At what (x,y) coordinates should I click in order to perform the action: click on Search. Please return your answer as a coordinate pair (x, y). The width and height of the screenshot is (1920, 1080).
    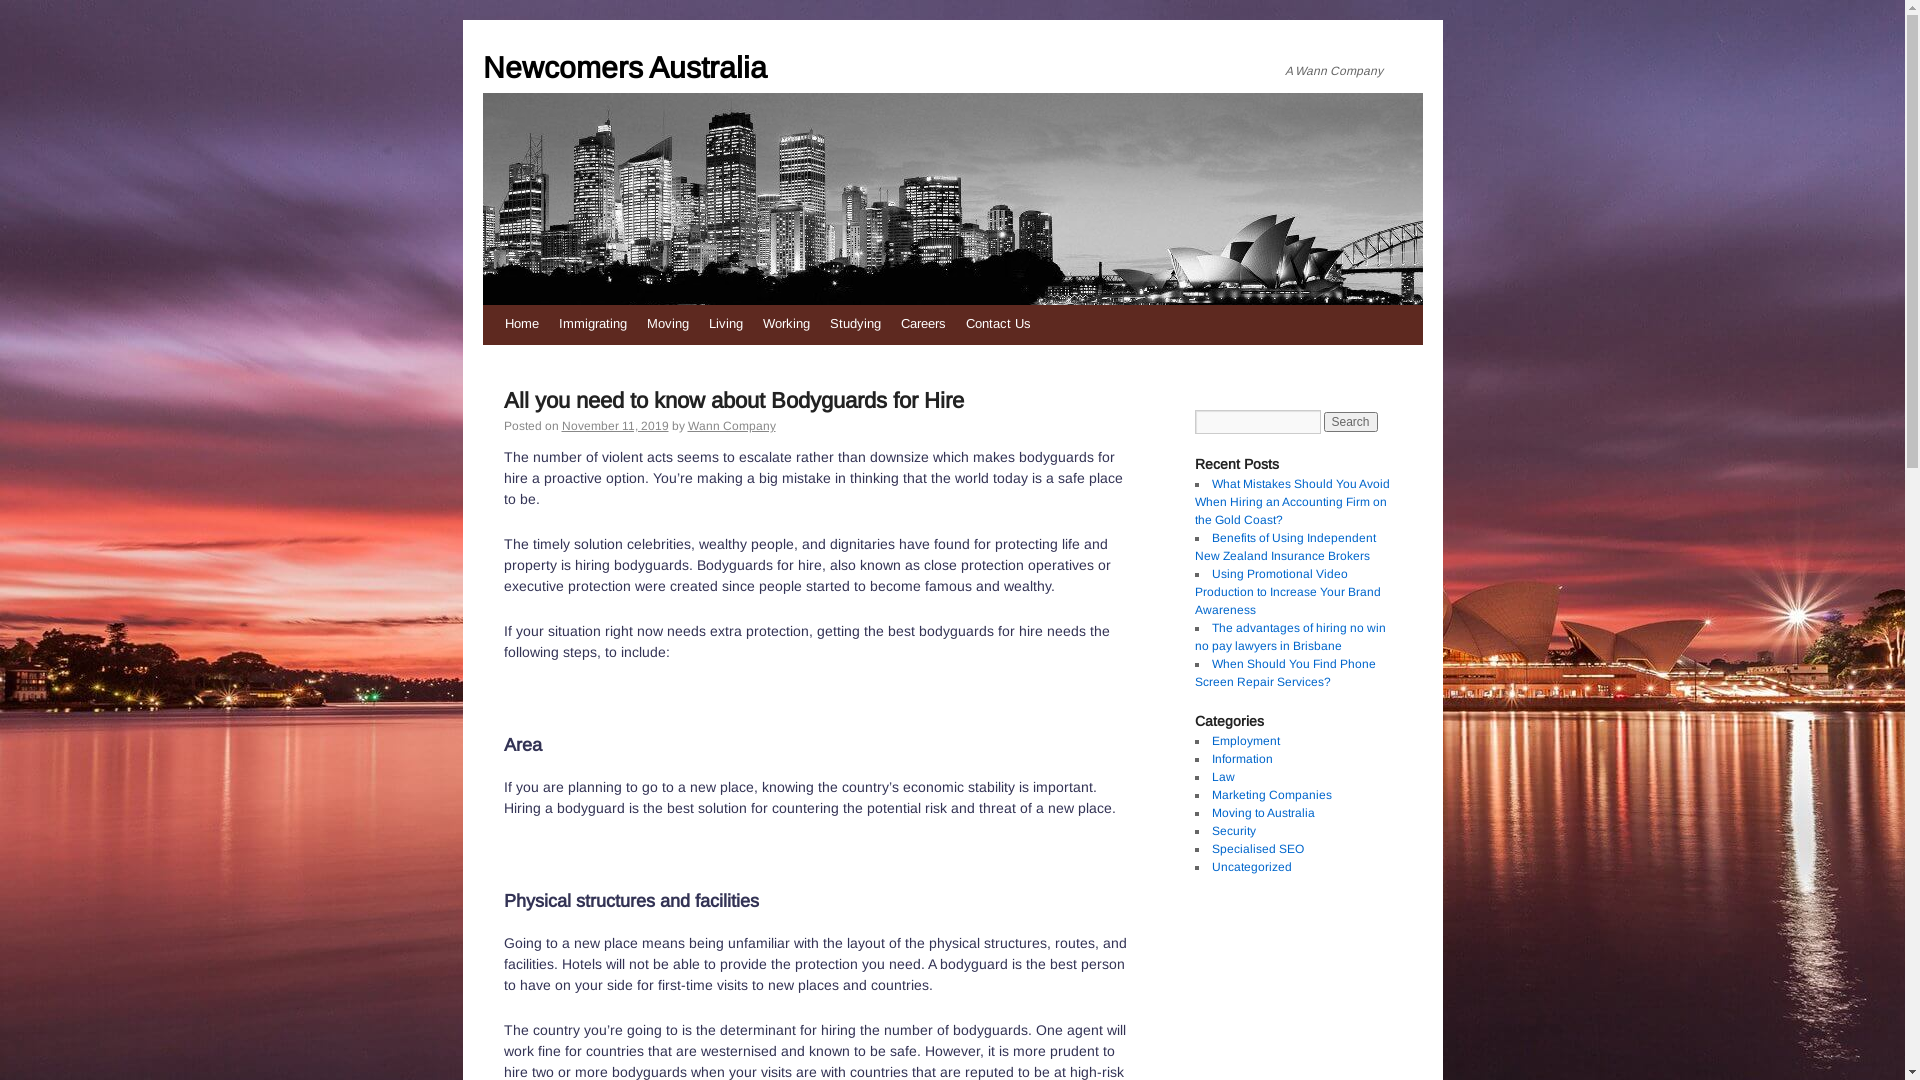
    Looking at the image, I should click on (1351, 422).